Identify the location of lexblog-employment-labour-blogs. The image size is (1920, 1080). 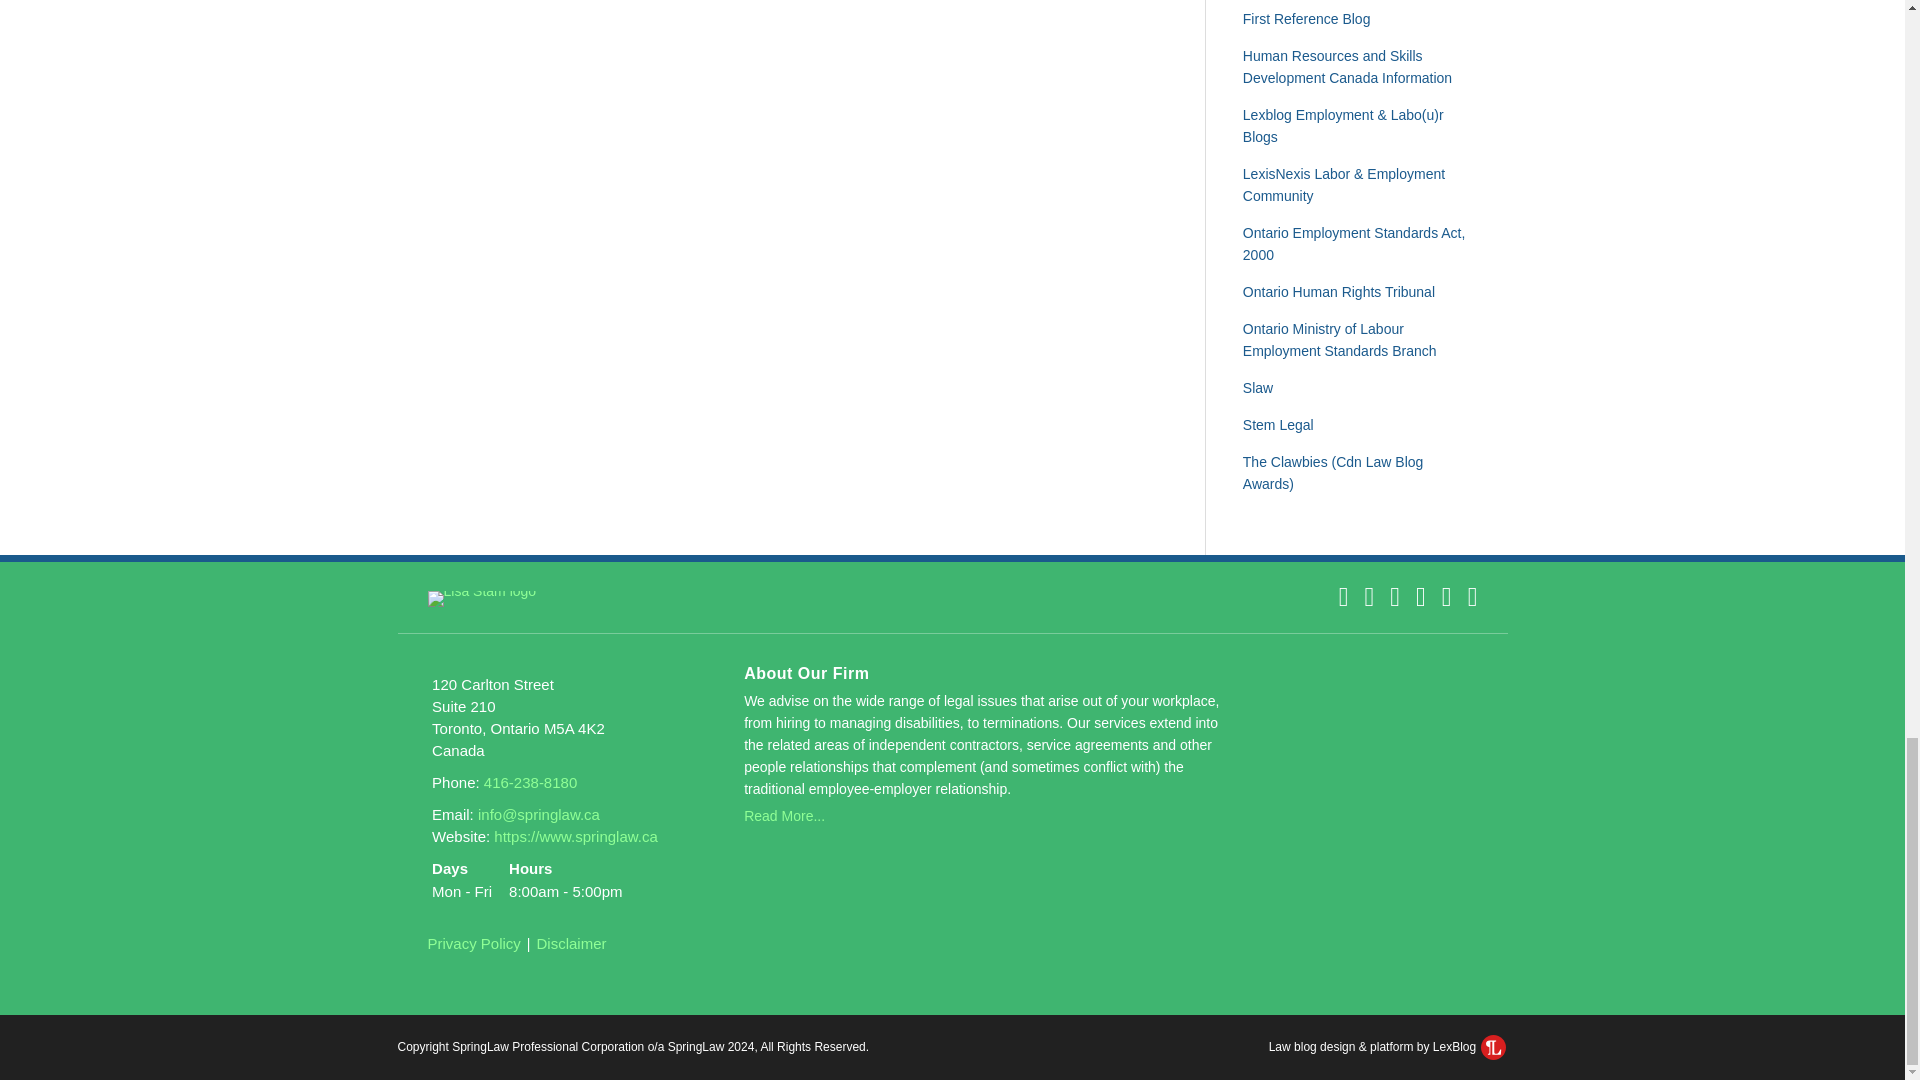
(1342, 125).